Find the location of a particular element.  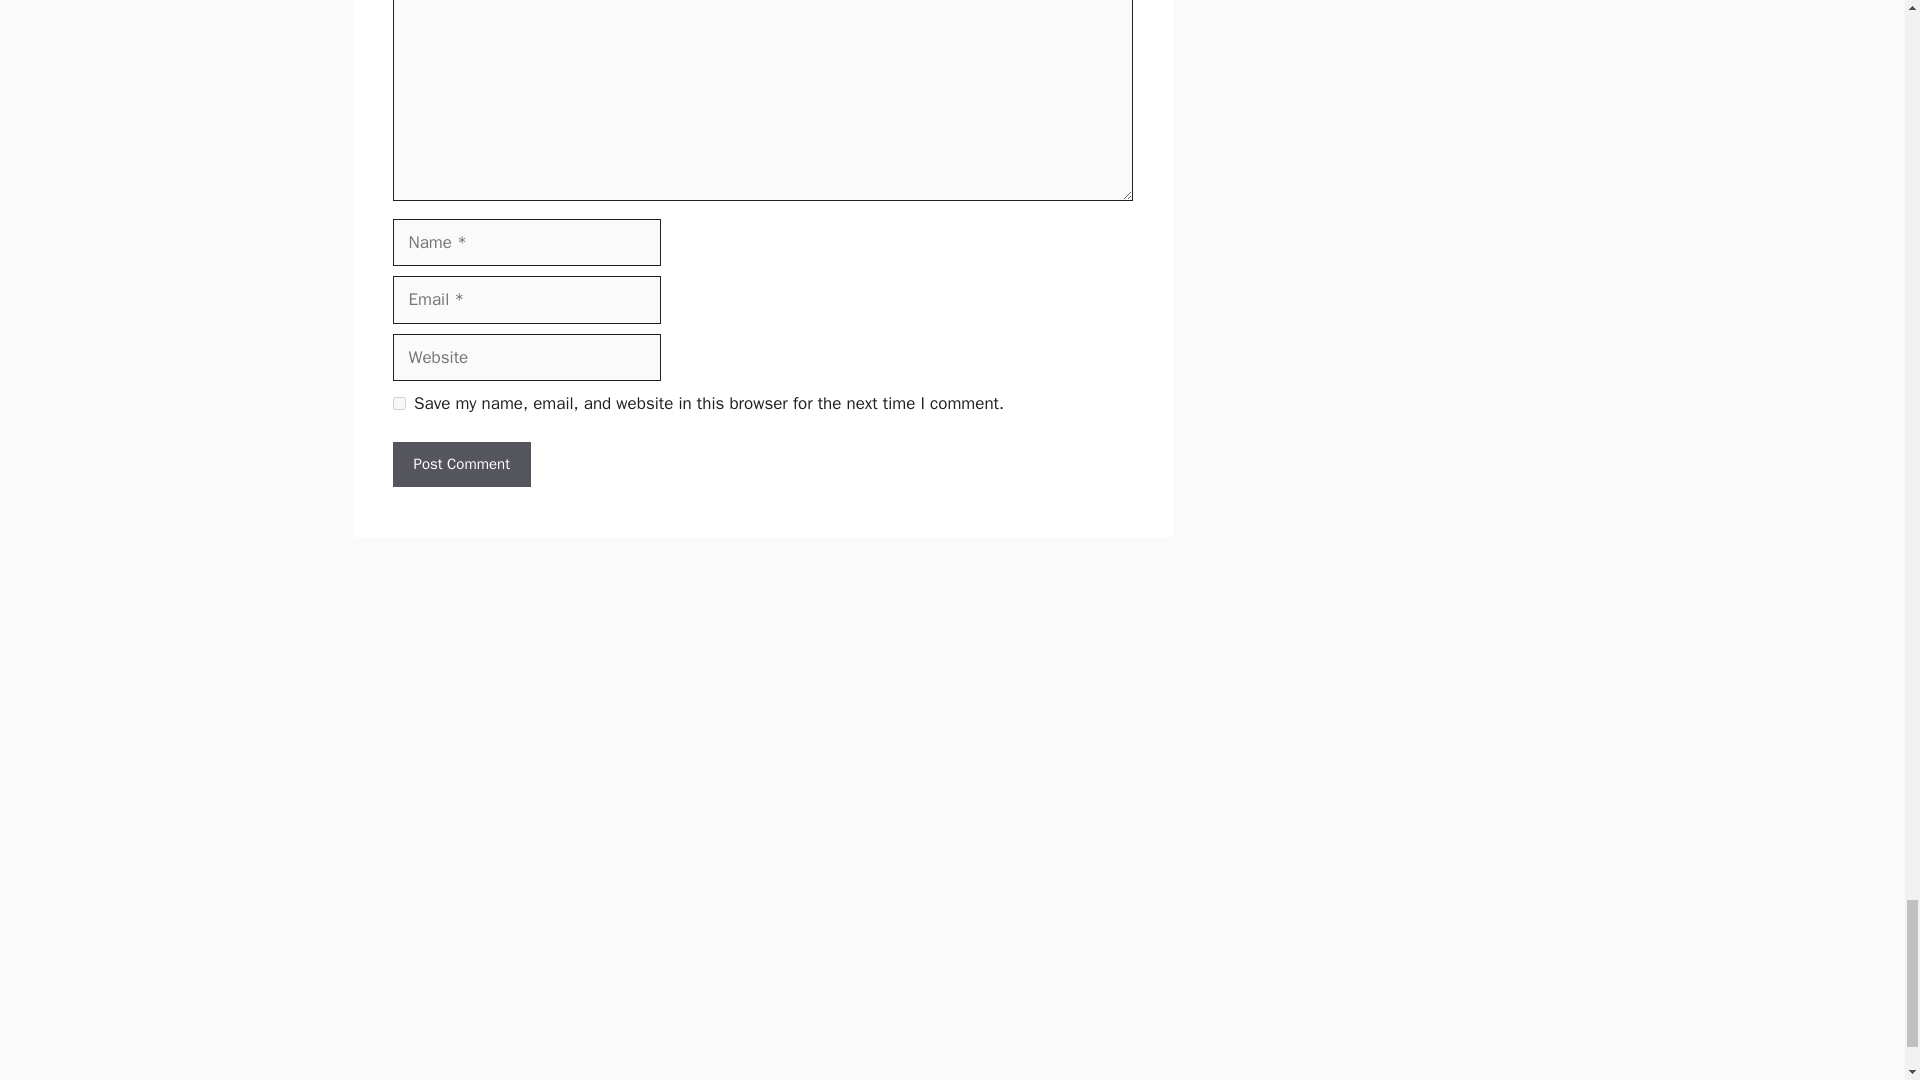

yes is located at coordinates (398, 404).